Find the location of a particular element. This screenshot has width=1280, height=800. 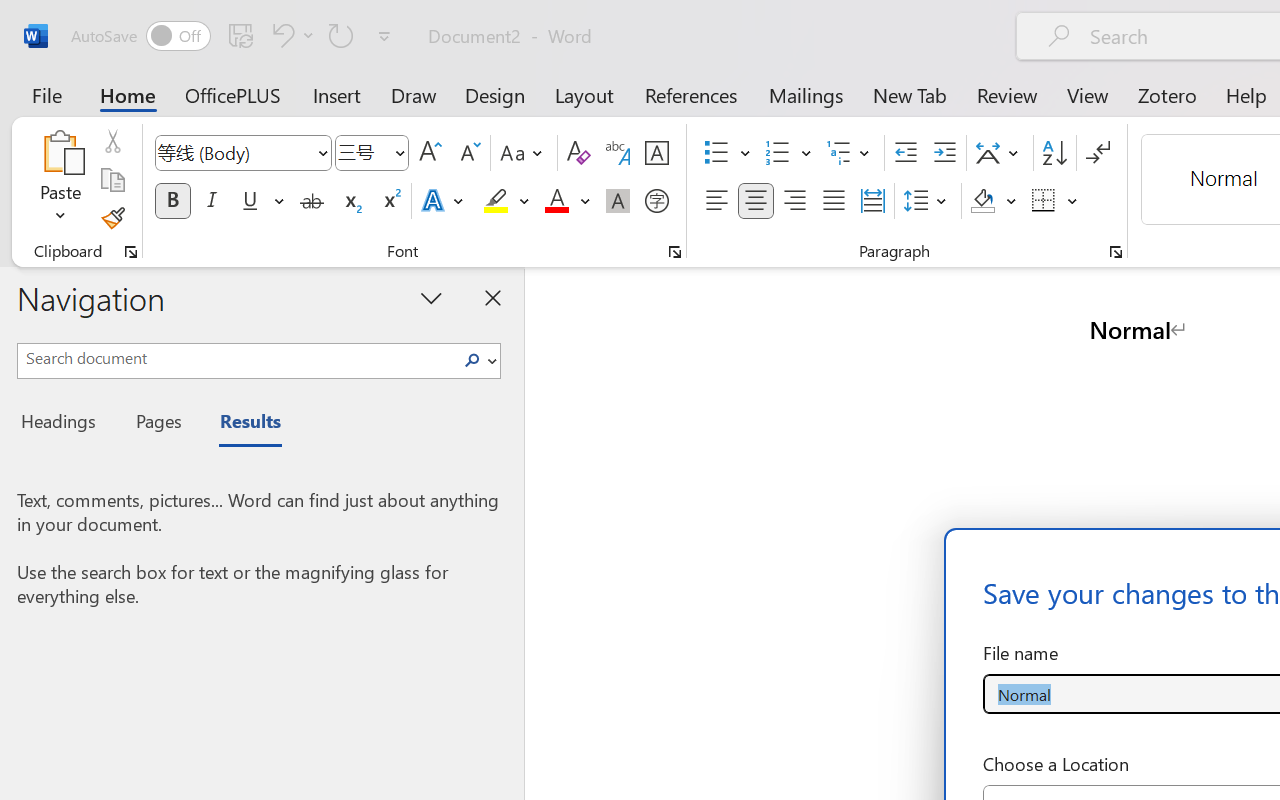

Asian Layout is located at coordinates (1000, 153).